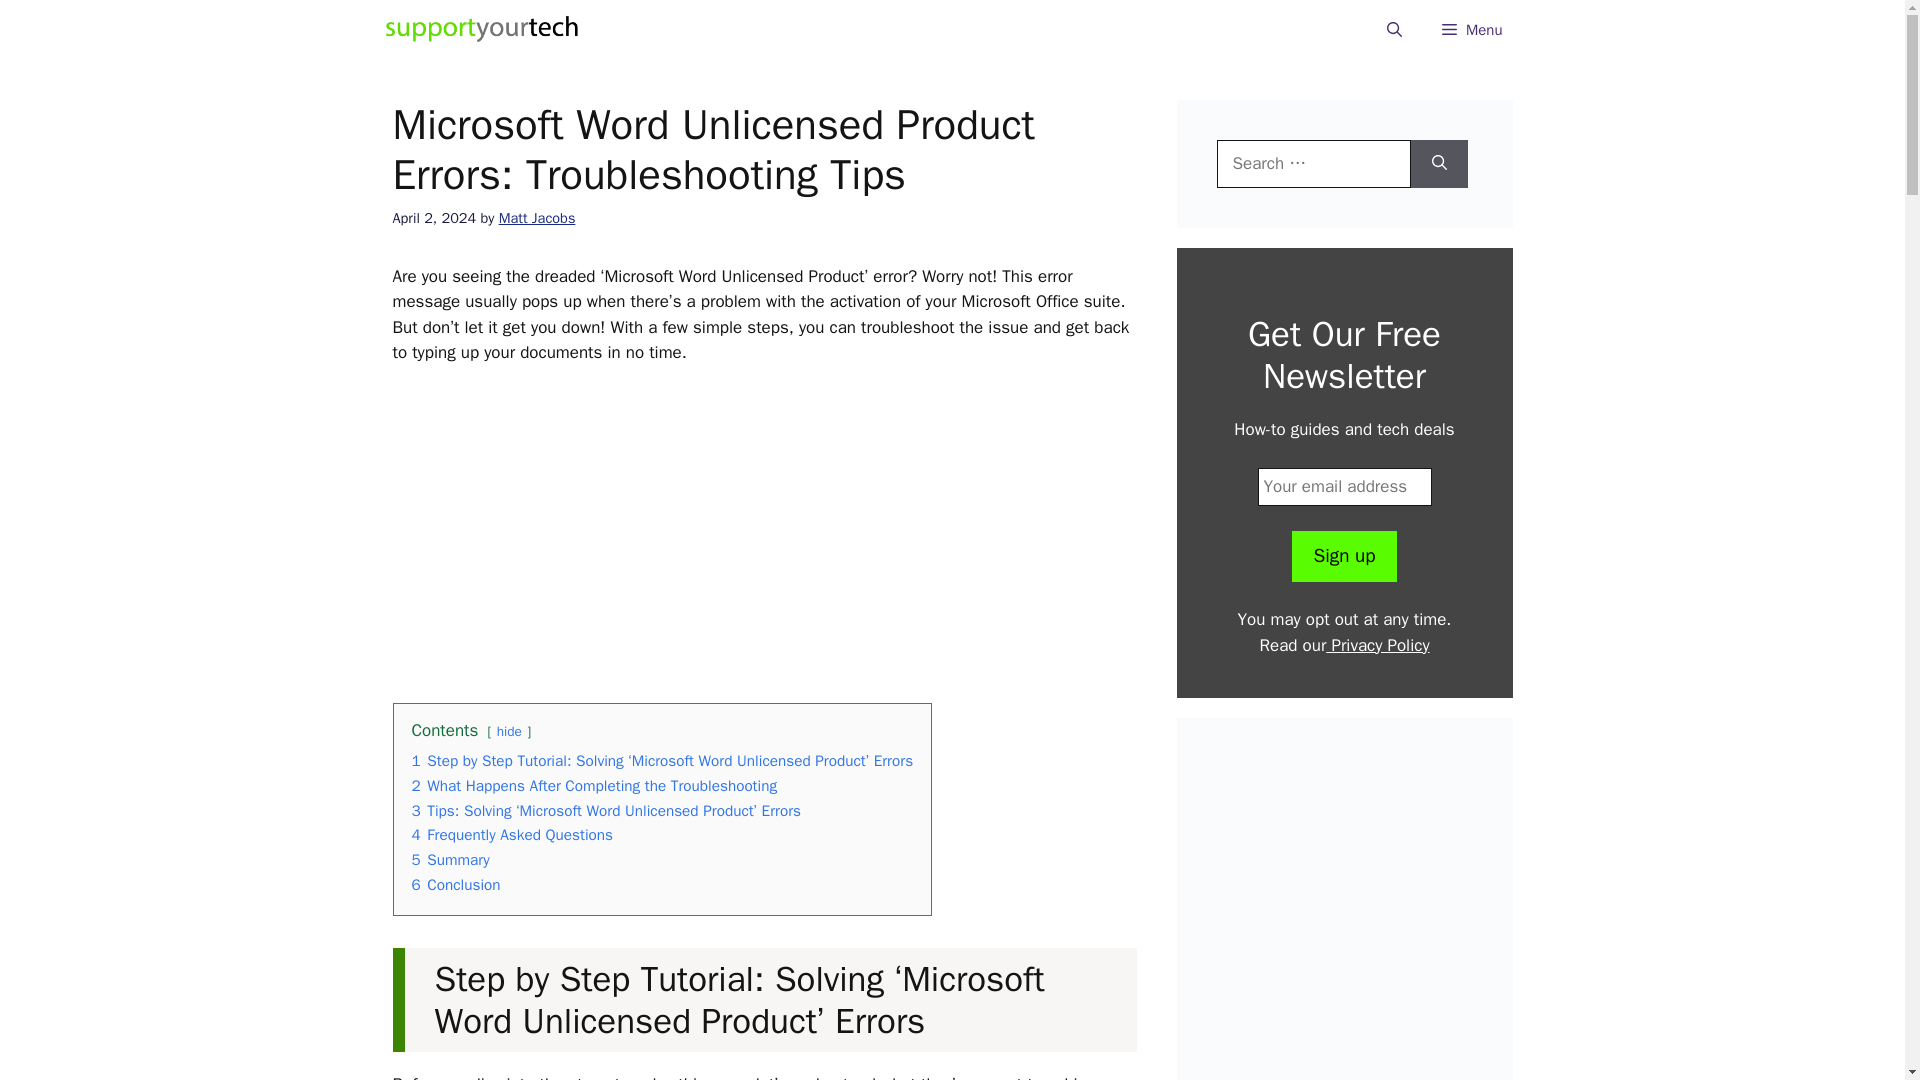 Image resolution: width=1920 pixels, height=1080 pixels. Describe the element at coordinates (450, 860) in the screenshot. I see `5 Summary` at that location.